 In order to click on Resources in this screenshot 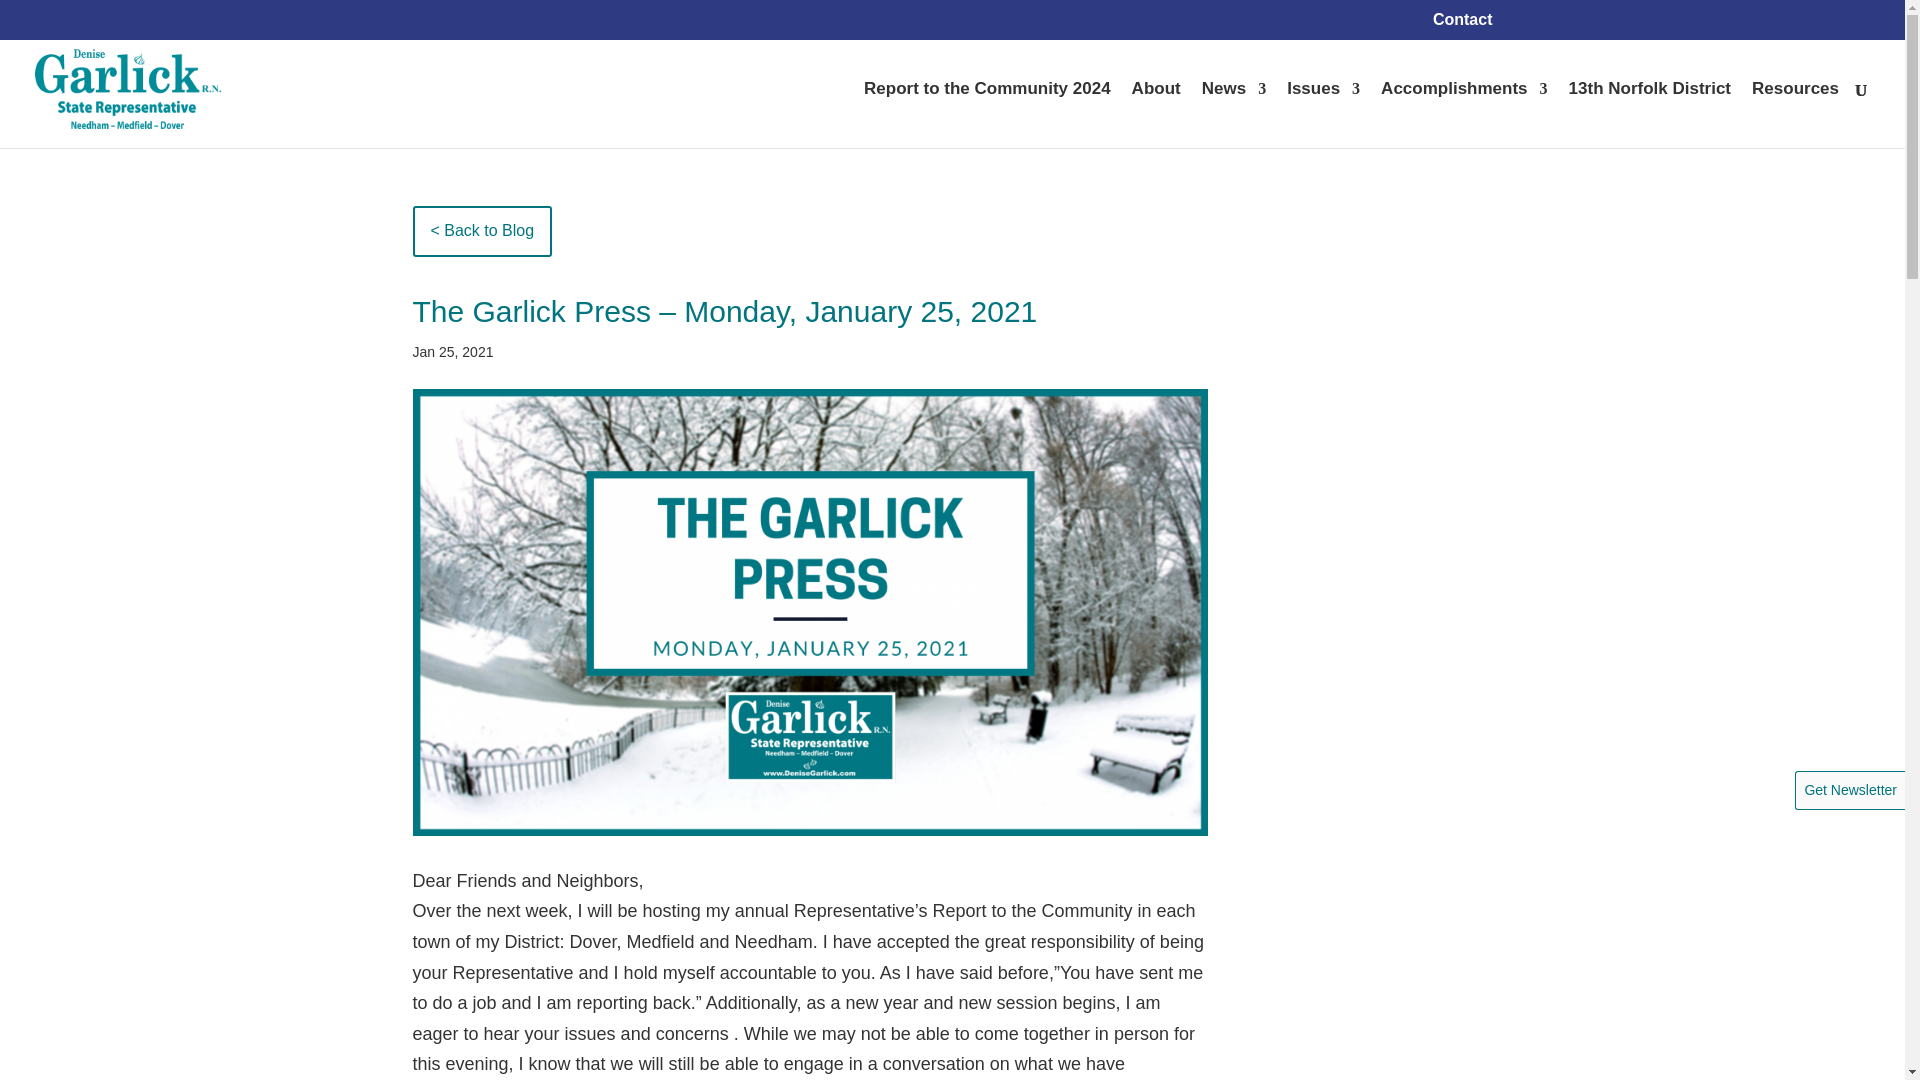, I will do `click(1795, 114)`.